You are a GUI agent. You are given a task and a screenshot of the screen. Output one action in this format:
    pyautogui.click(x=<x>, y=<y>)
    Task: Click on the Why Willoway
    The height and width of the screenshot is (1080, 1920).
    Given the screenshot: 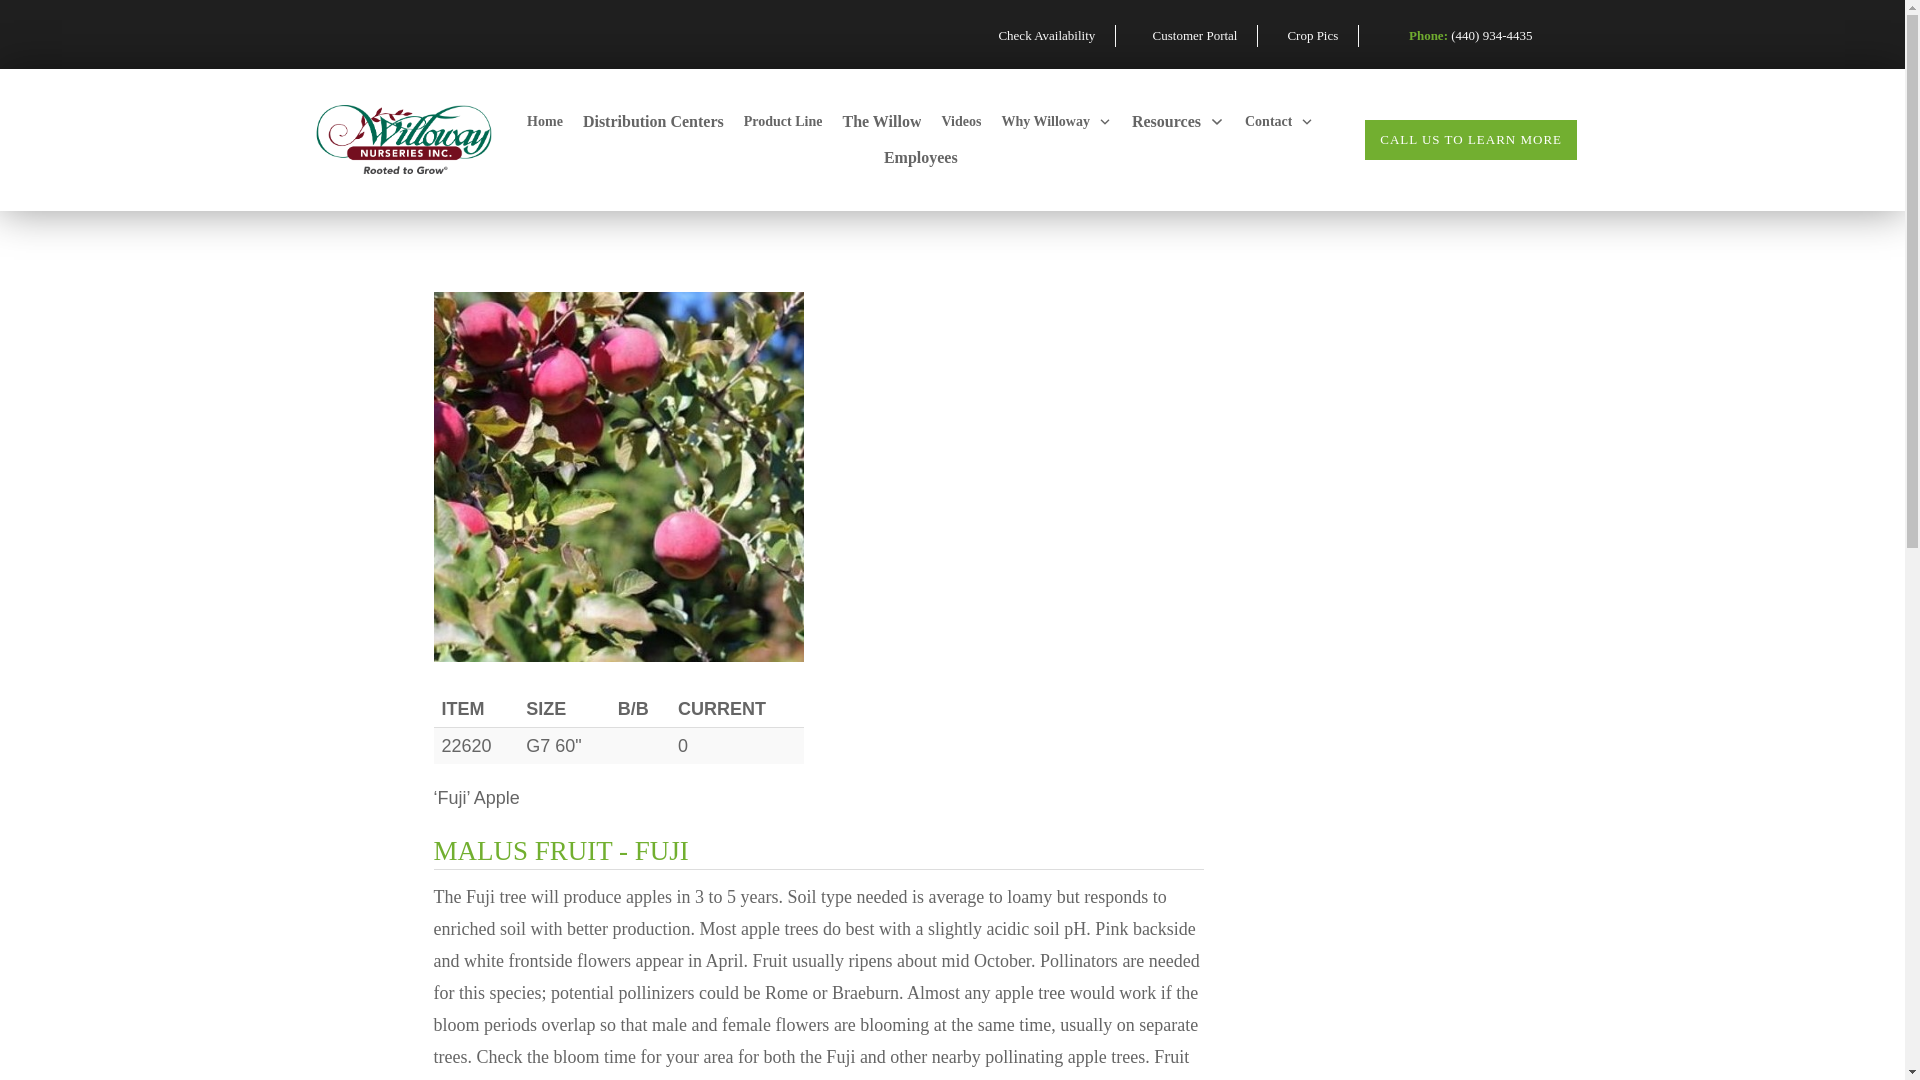 What is the action you would take?
    pyautogui.click(x=1056, y=122)
    